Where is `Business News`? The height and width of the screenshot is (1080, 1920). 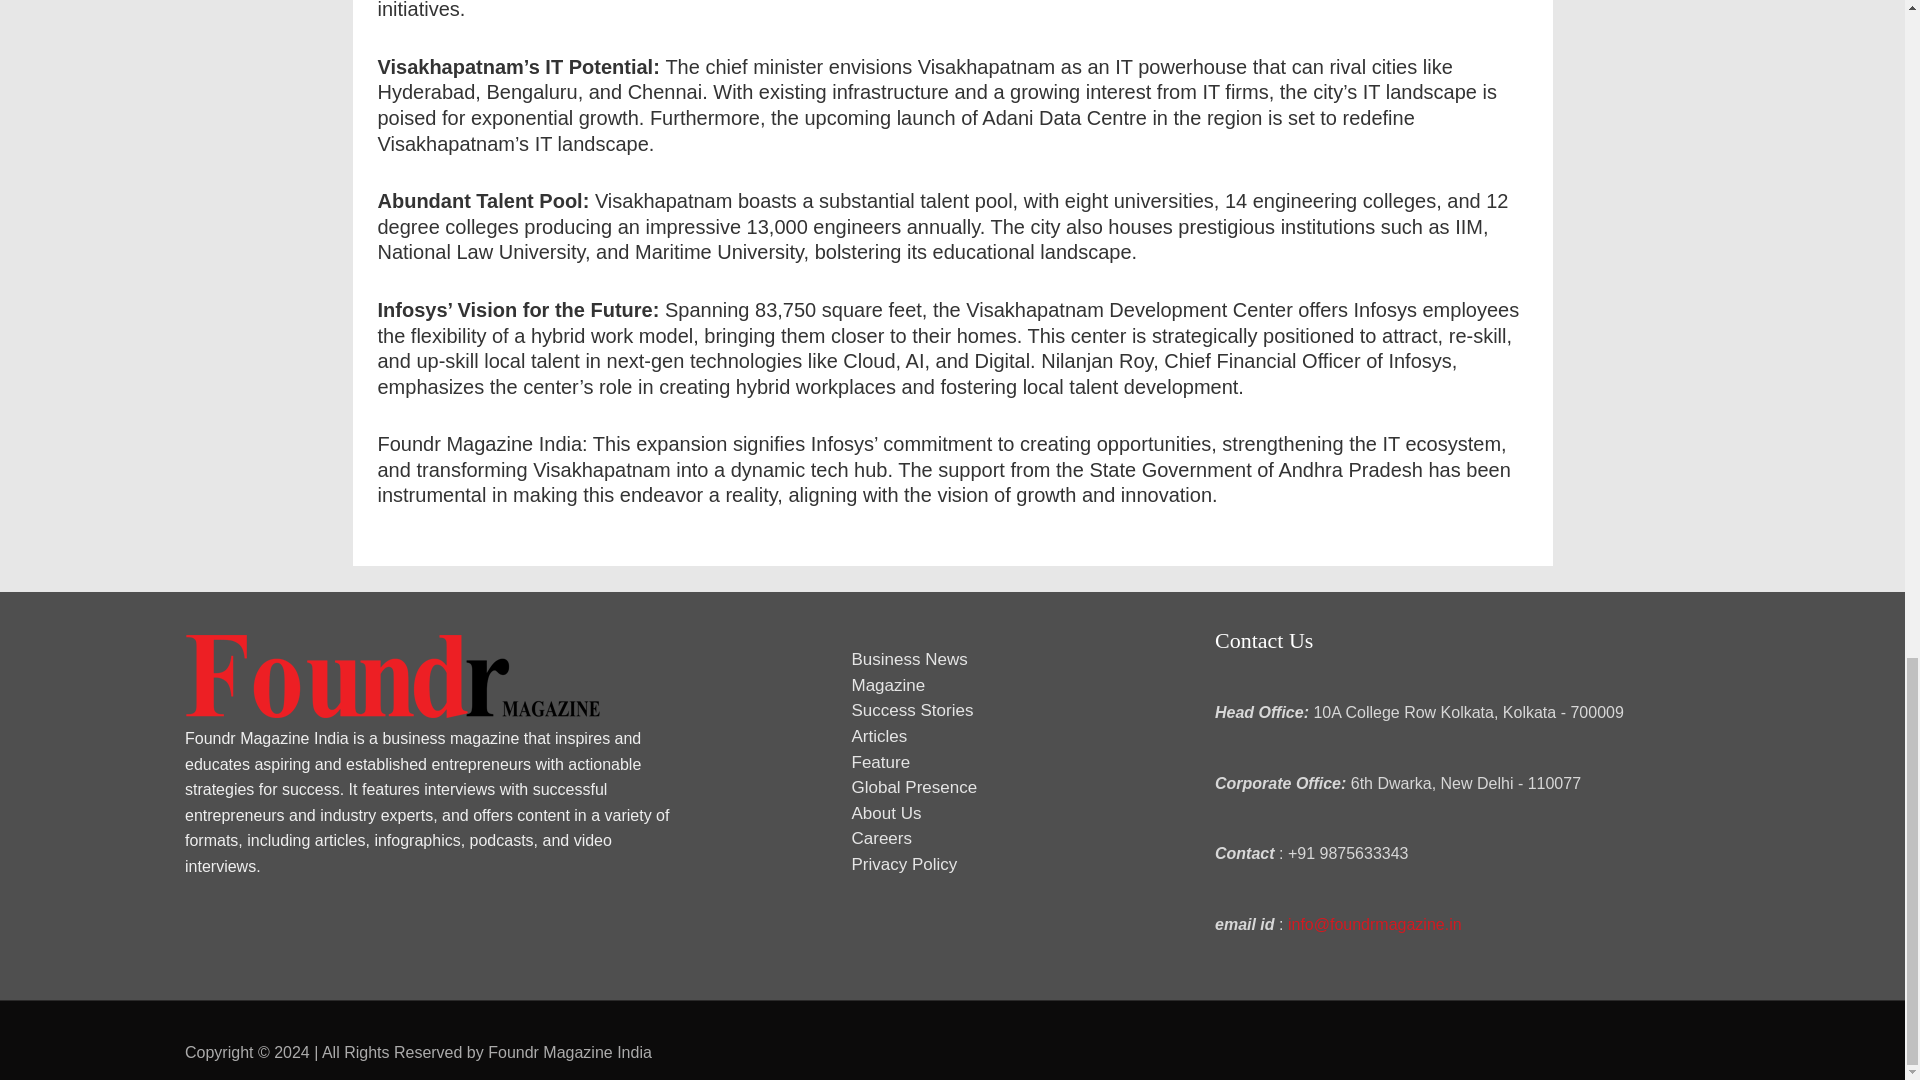 Business News is located at coordinates (910, 659).